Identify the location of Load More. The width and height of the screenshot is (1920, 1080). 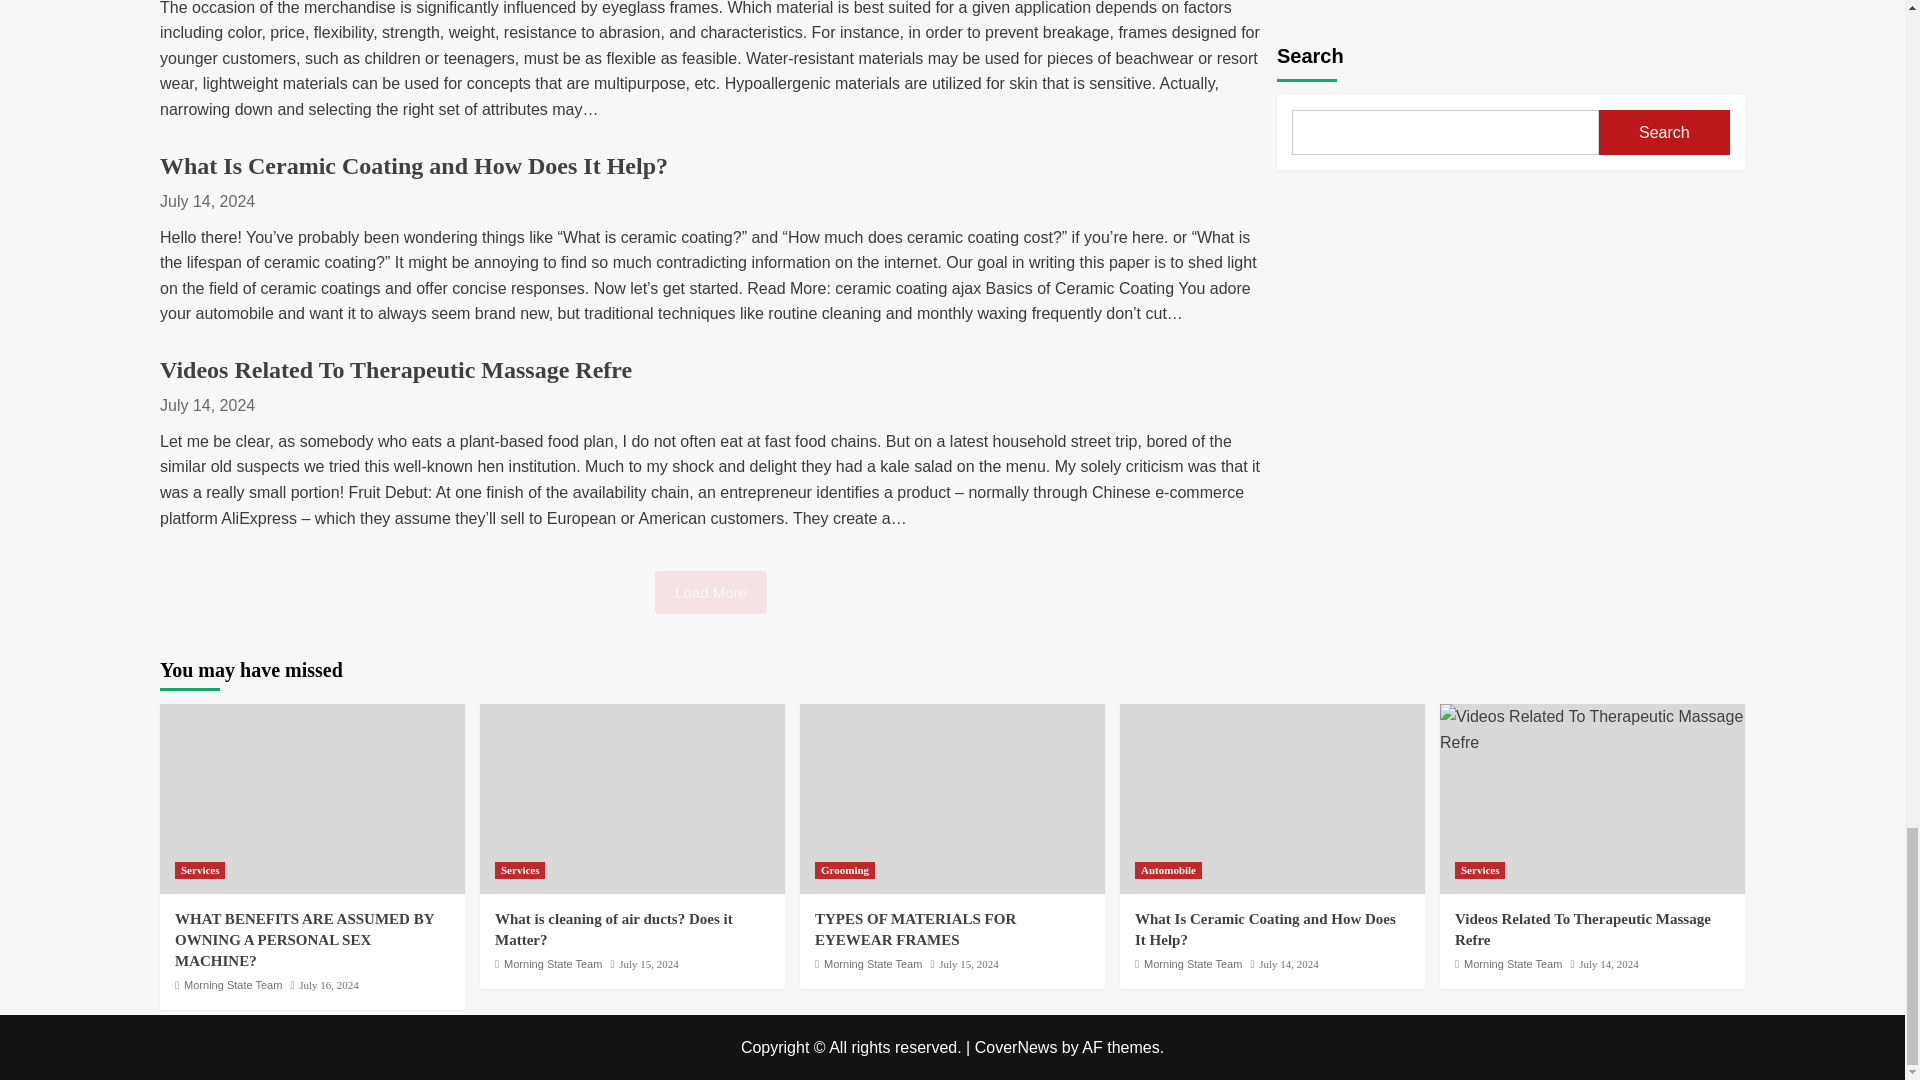
(710, 592).